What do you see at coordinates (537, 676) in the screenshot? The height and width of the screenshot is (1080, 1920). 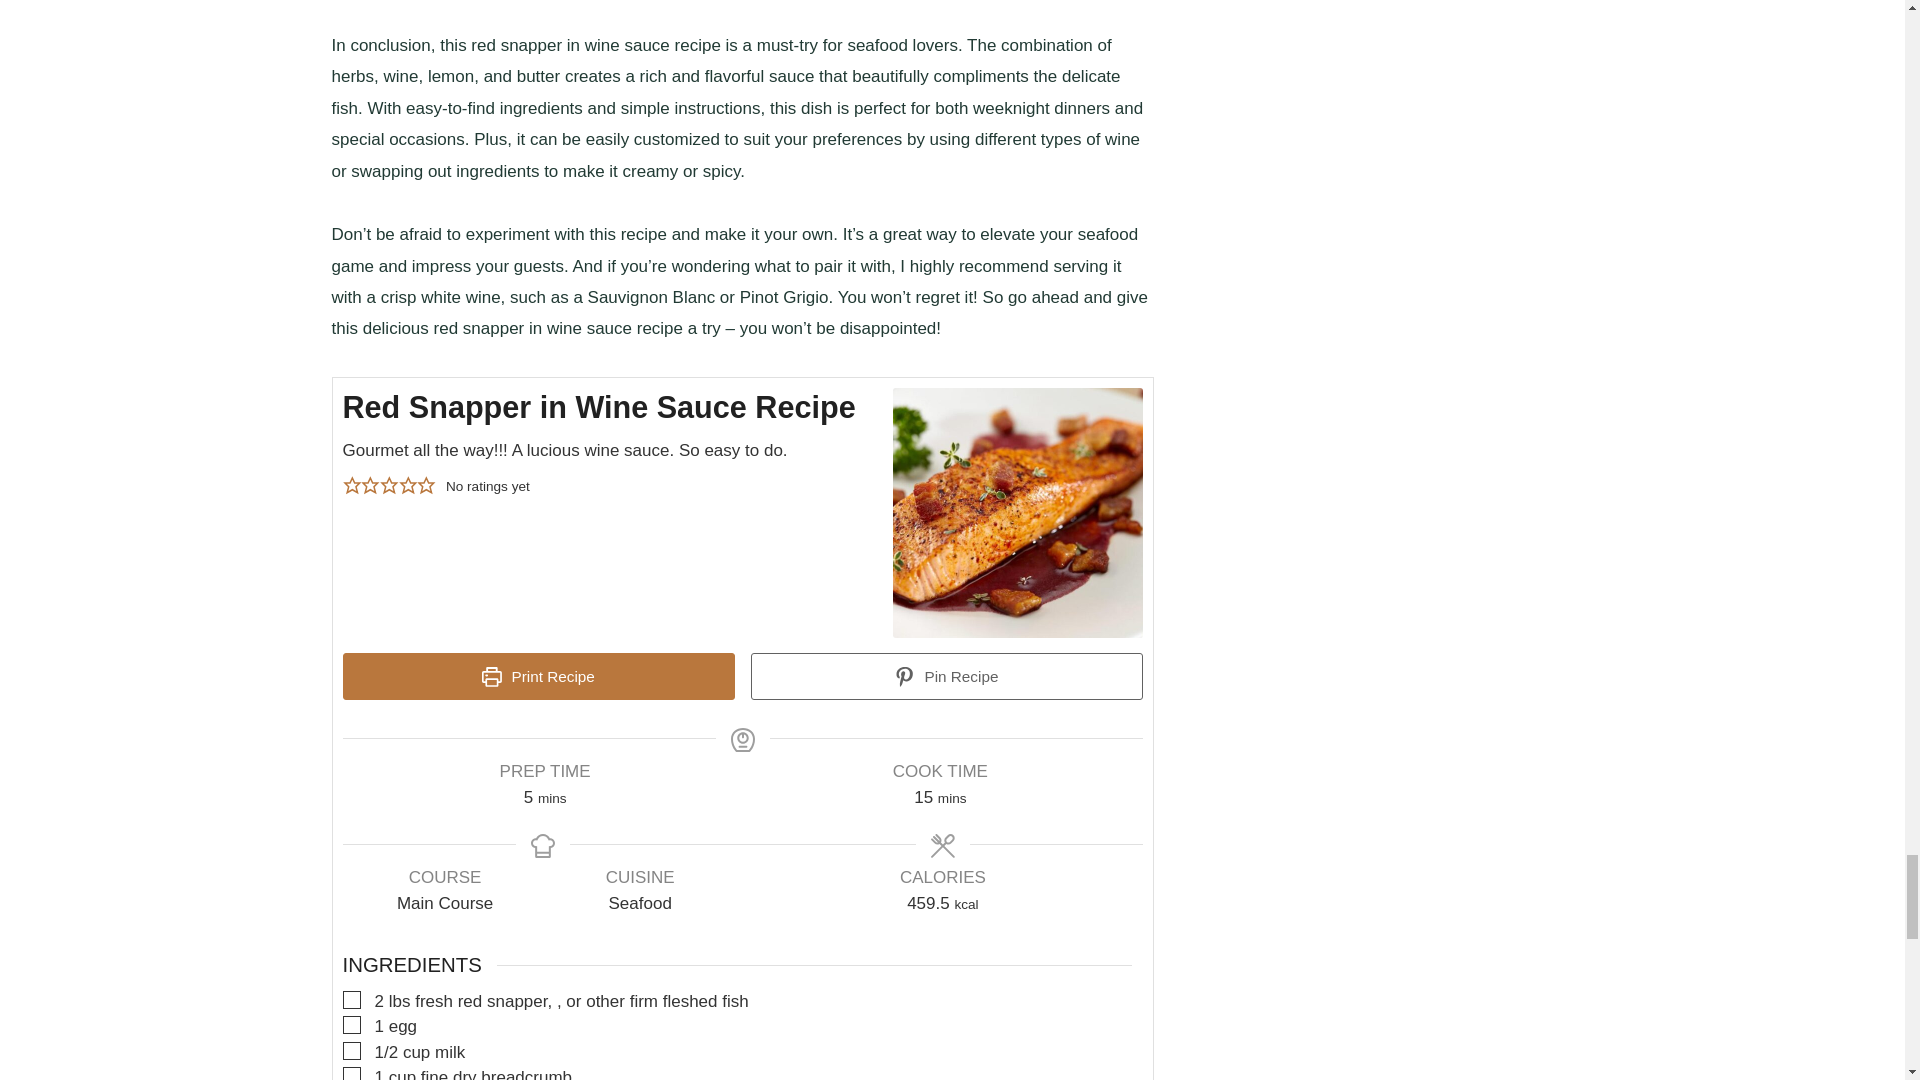 I see `Print Recipe` at bounding box center [537, 676].